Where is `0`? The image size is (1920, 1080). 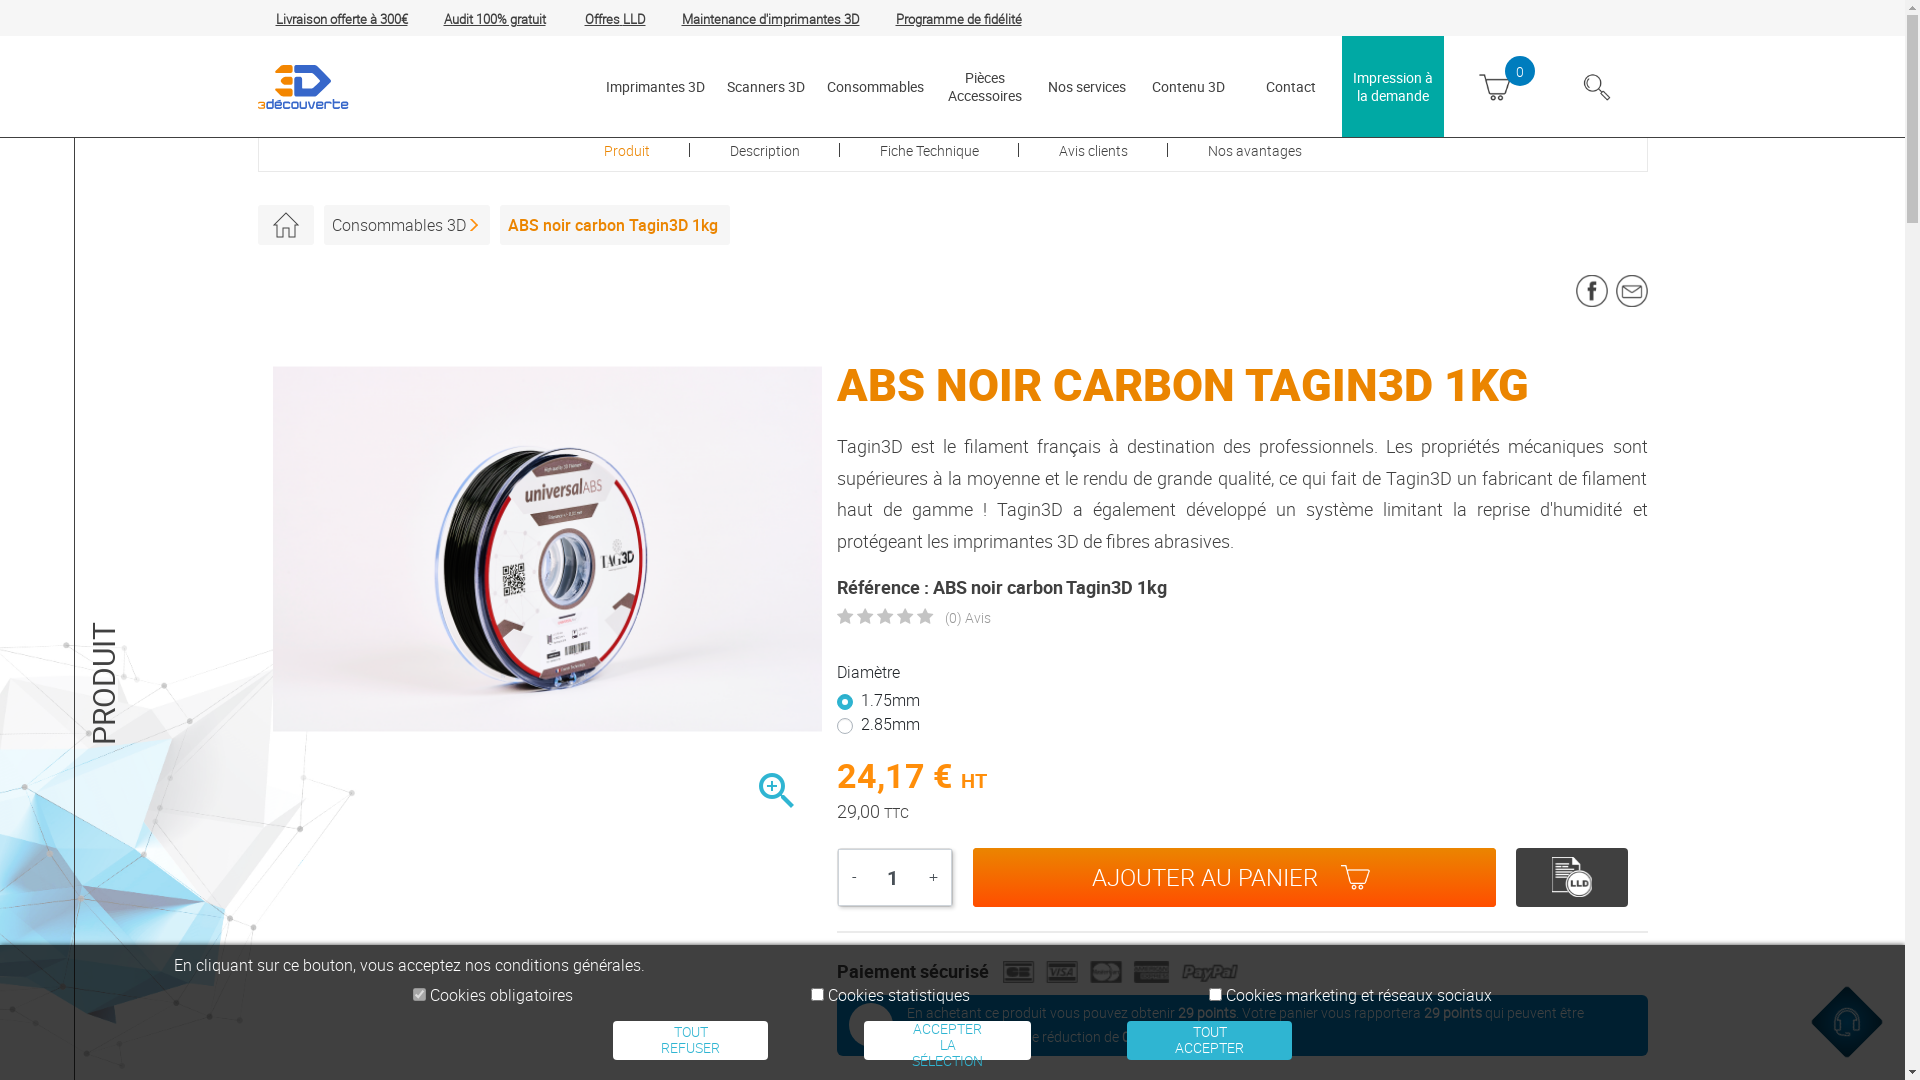
0 is located at coordinates (925, 618).